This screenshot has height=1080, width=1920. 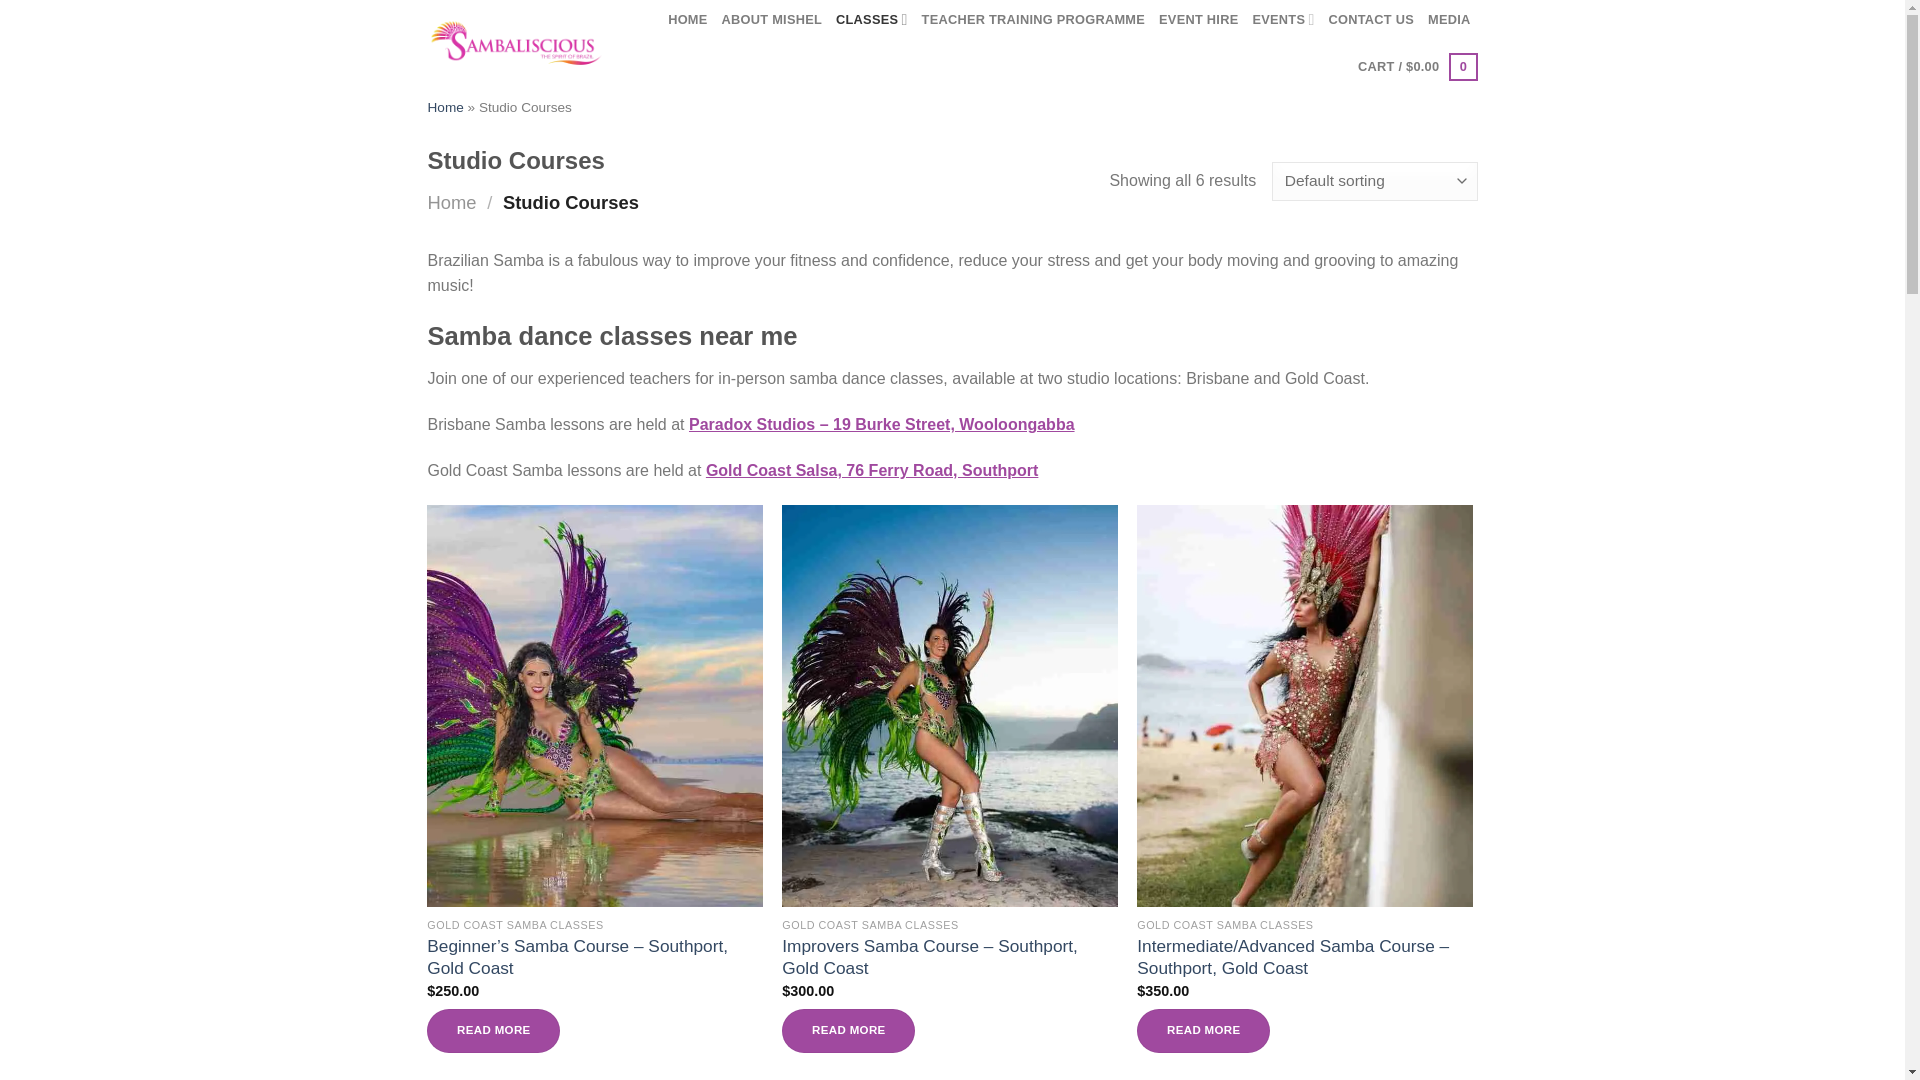 What do you see at coordinates (872, 470) in the screenshot?
I see `Gold Coast Salsa, 76 Ferry Road, Southport` at bounding box center [872, 470].